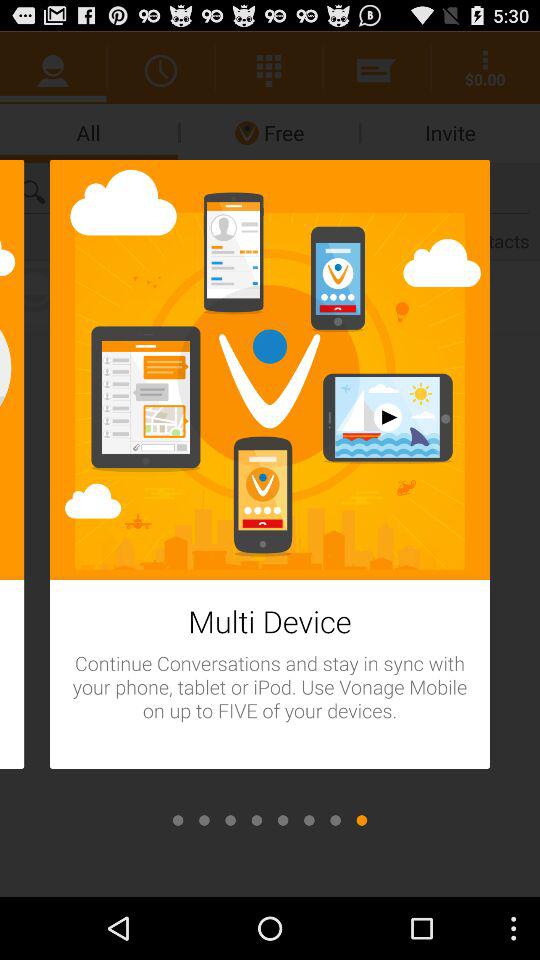 The width and height of the screenshot is (540, 960). What do you see at coordinates (362, 820) in the screenshot?
I see `slide to the last instructional screen` at bounding box center [362, 820].